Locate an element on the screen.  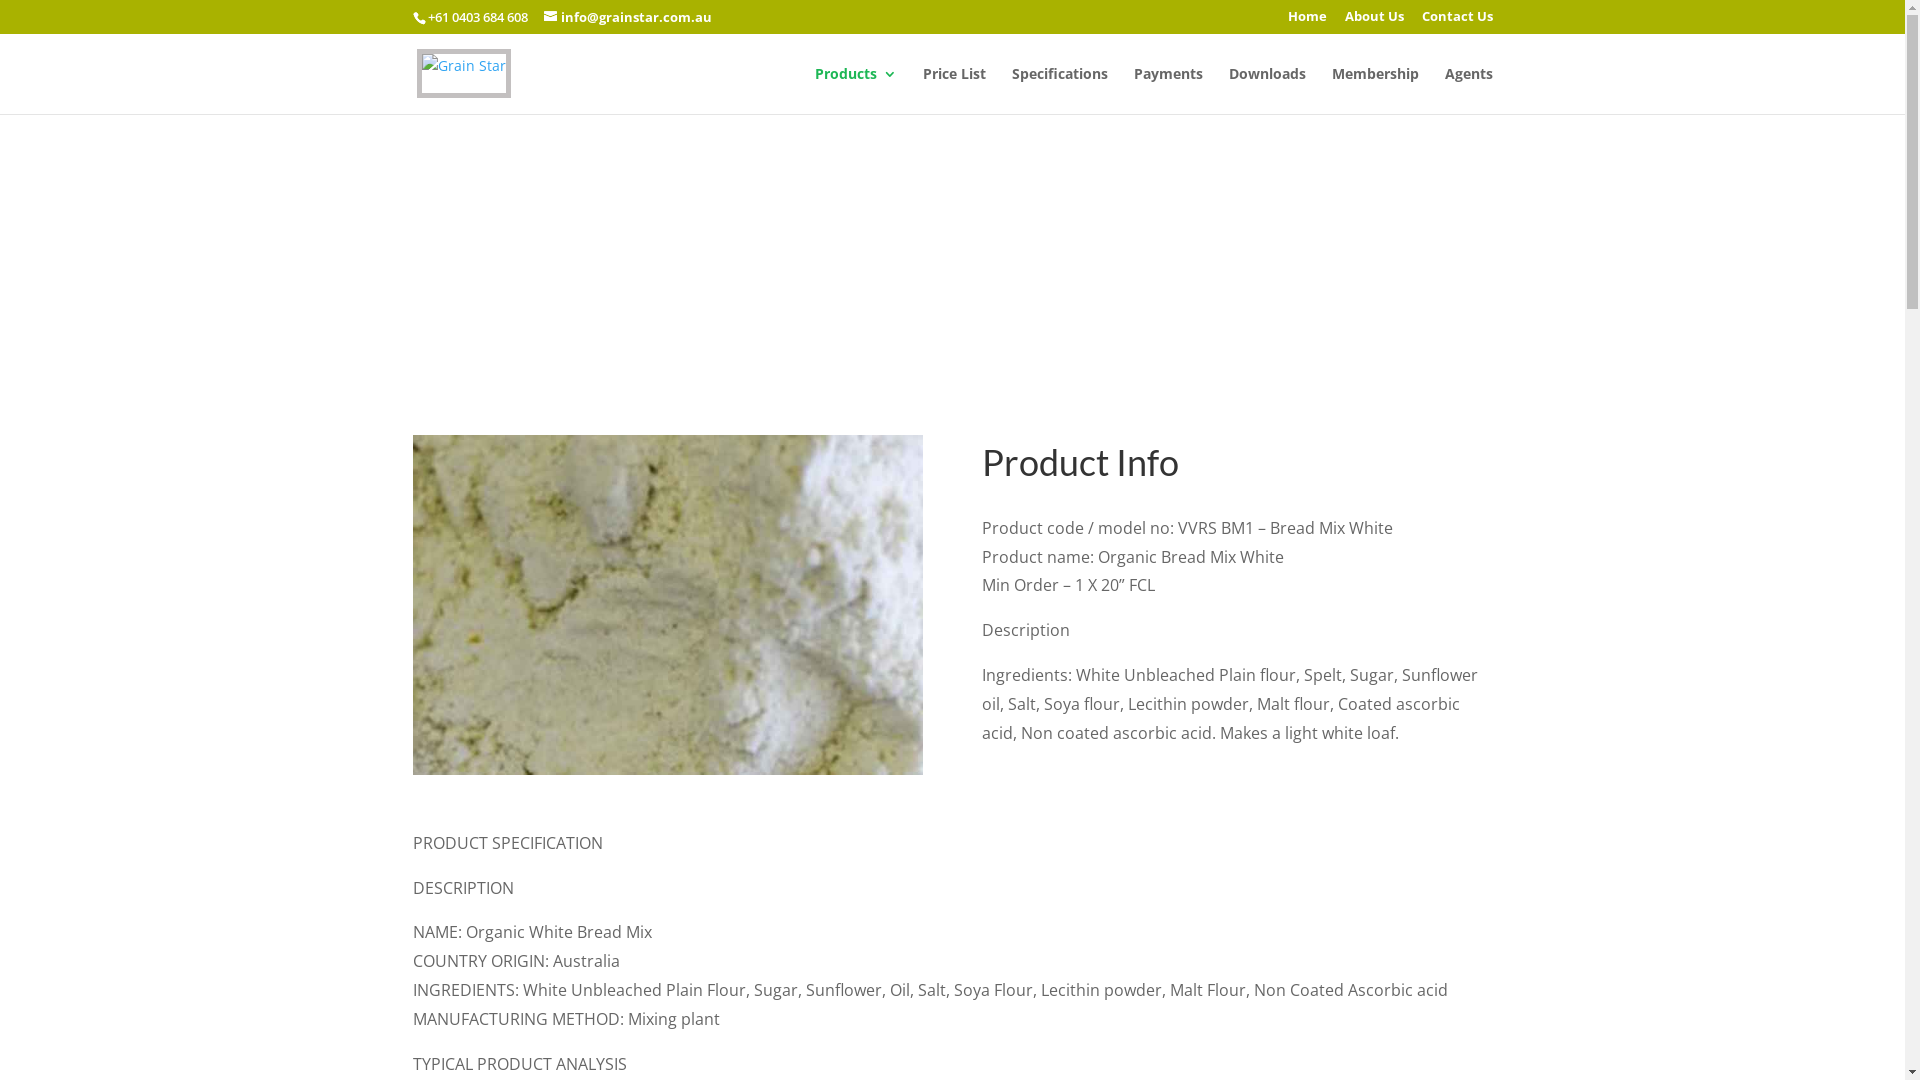
Specifications is located at coordinates (1060, 90).